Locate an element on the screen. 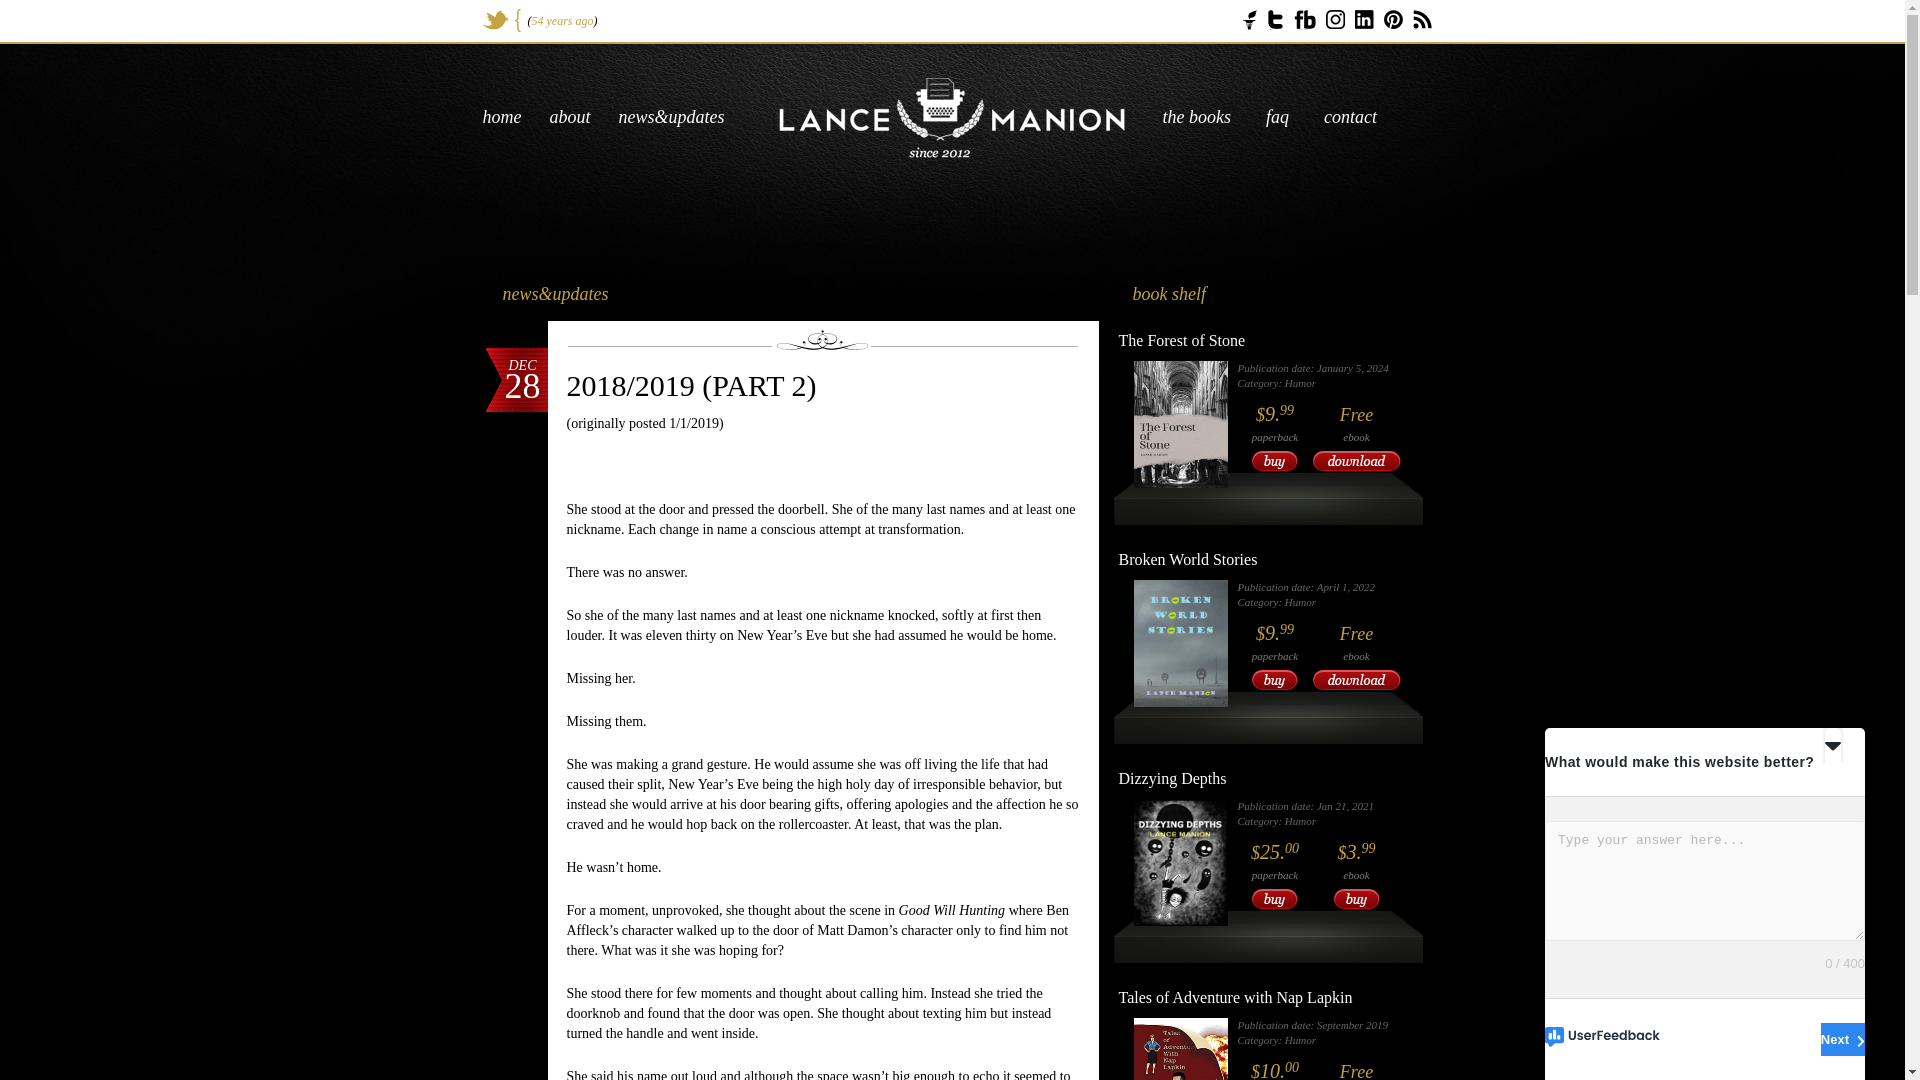 The image size is (1920, 1080). home is located at coordinates (500, 116).